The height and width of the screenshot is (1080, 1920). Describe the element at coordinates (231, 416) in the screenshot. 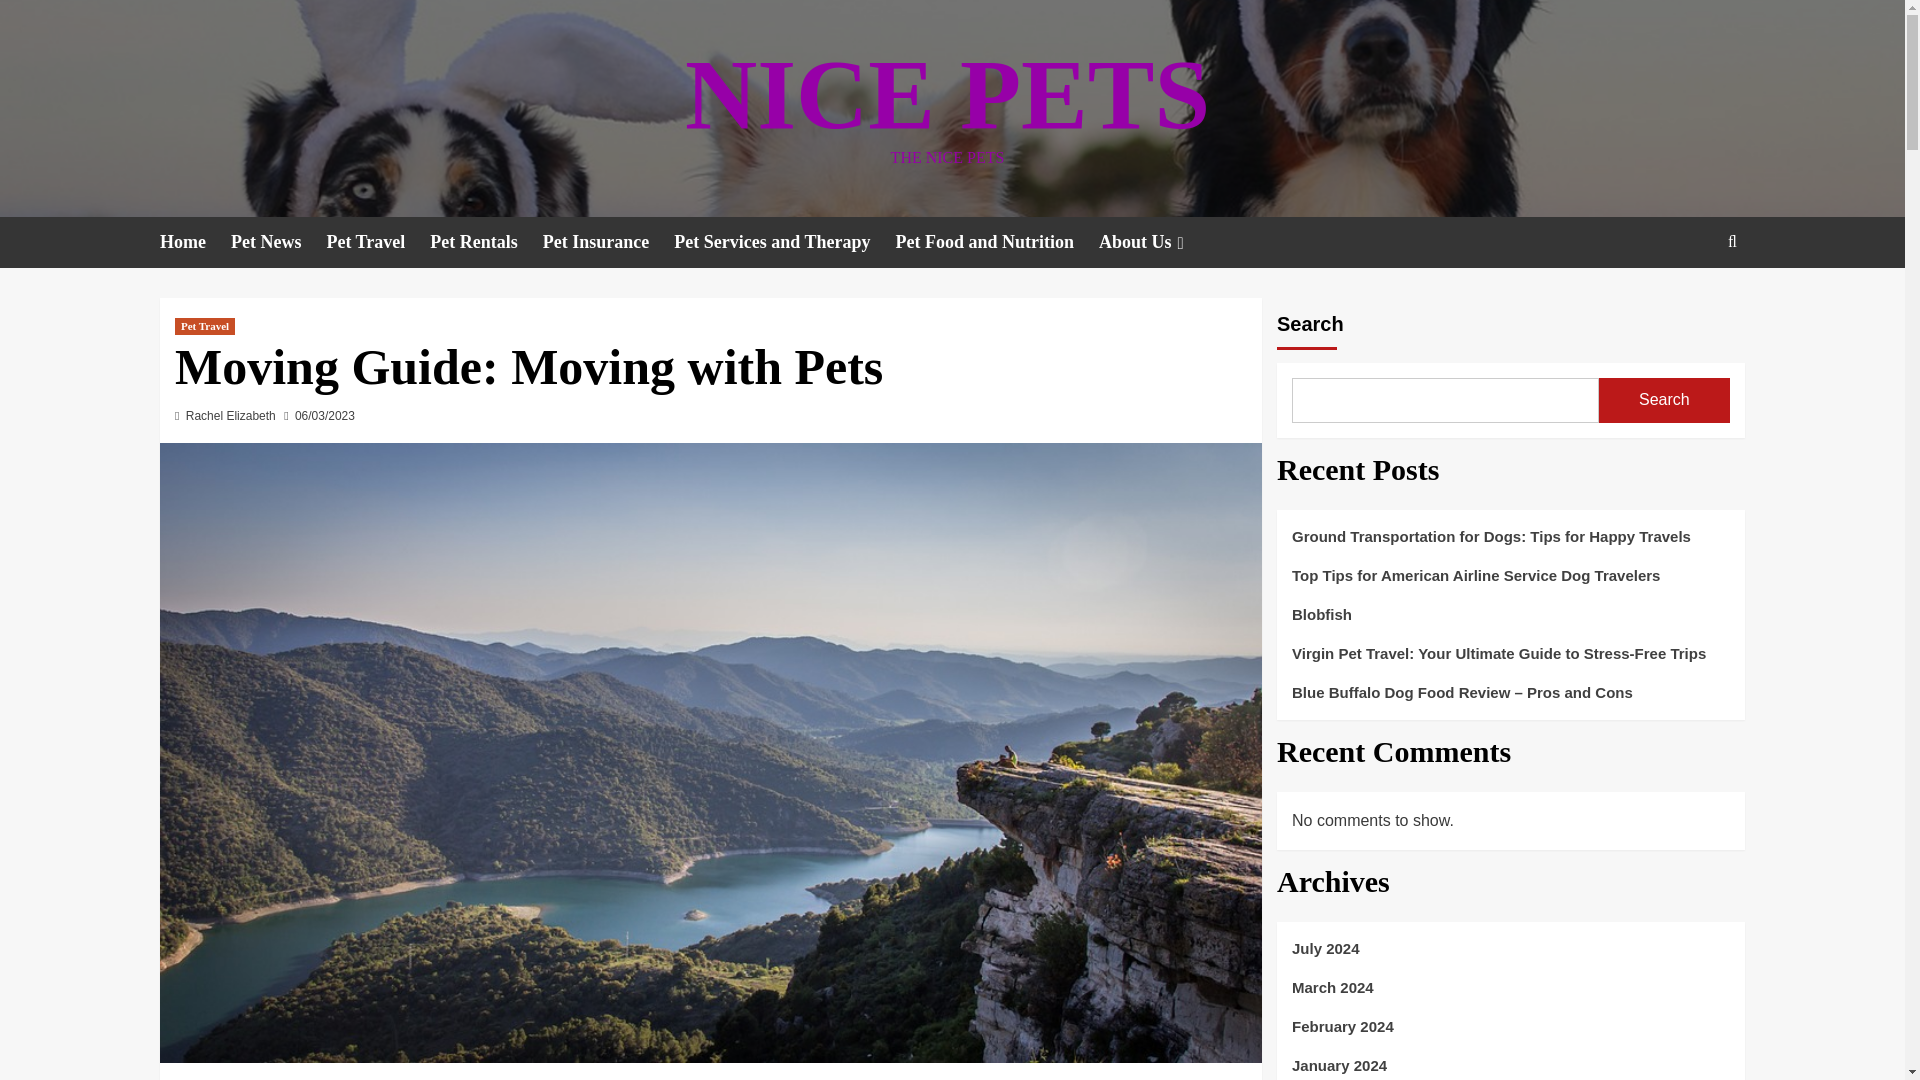

I see `Rachel Elizabeth` at that location.